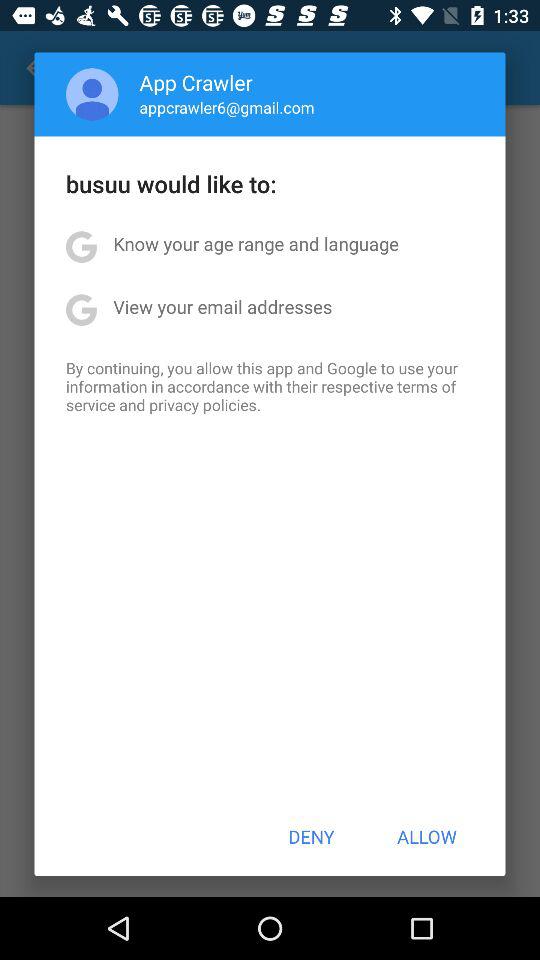  What do you see at coordinates (311, 836) in the screenshot?
I see `turn off item to the left of the allow button` at bounding box center [311, 836].